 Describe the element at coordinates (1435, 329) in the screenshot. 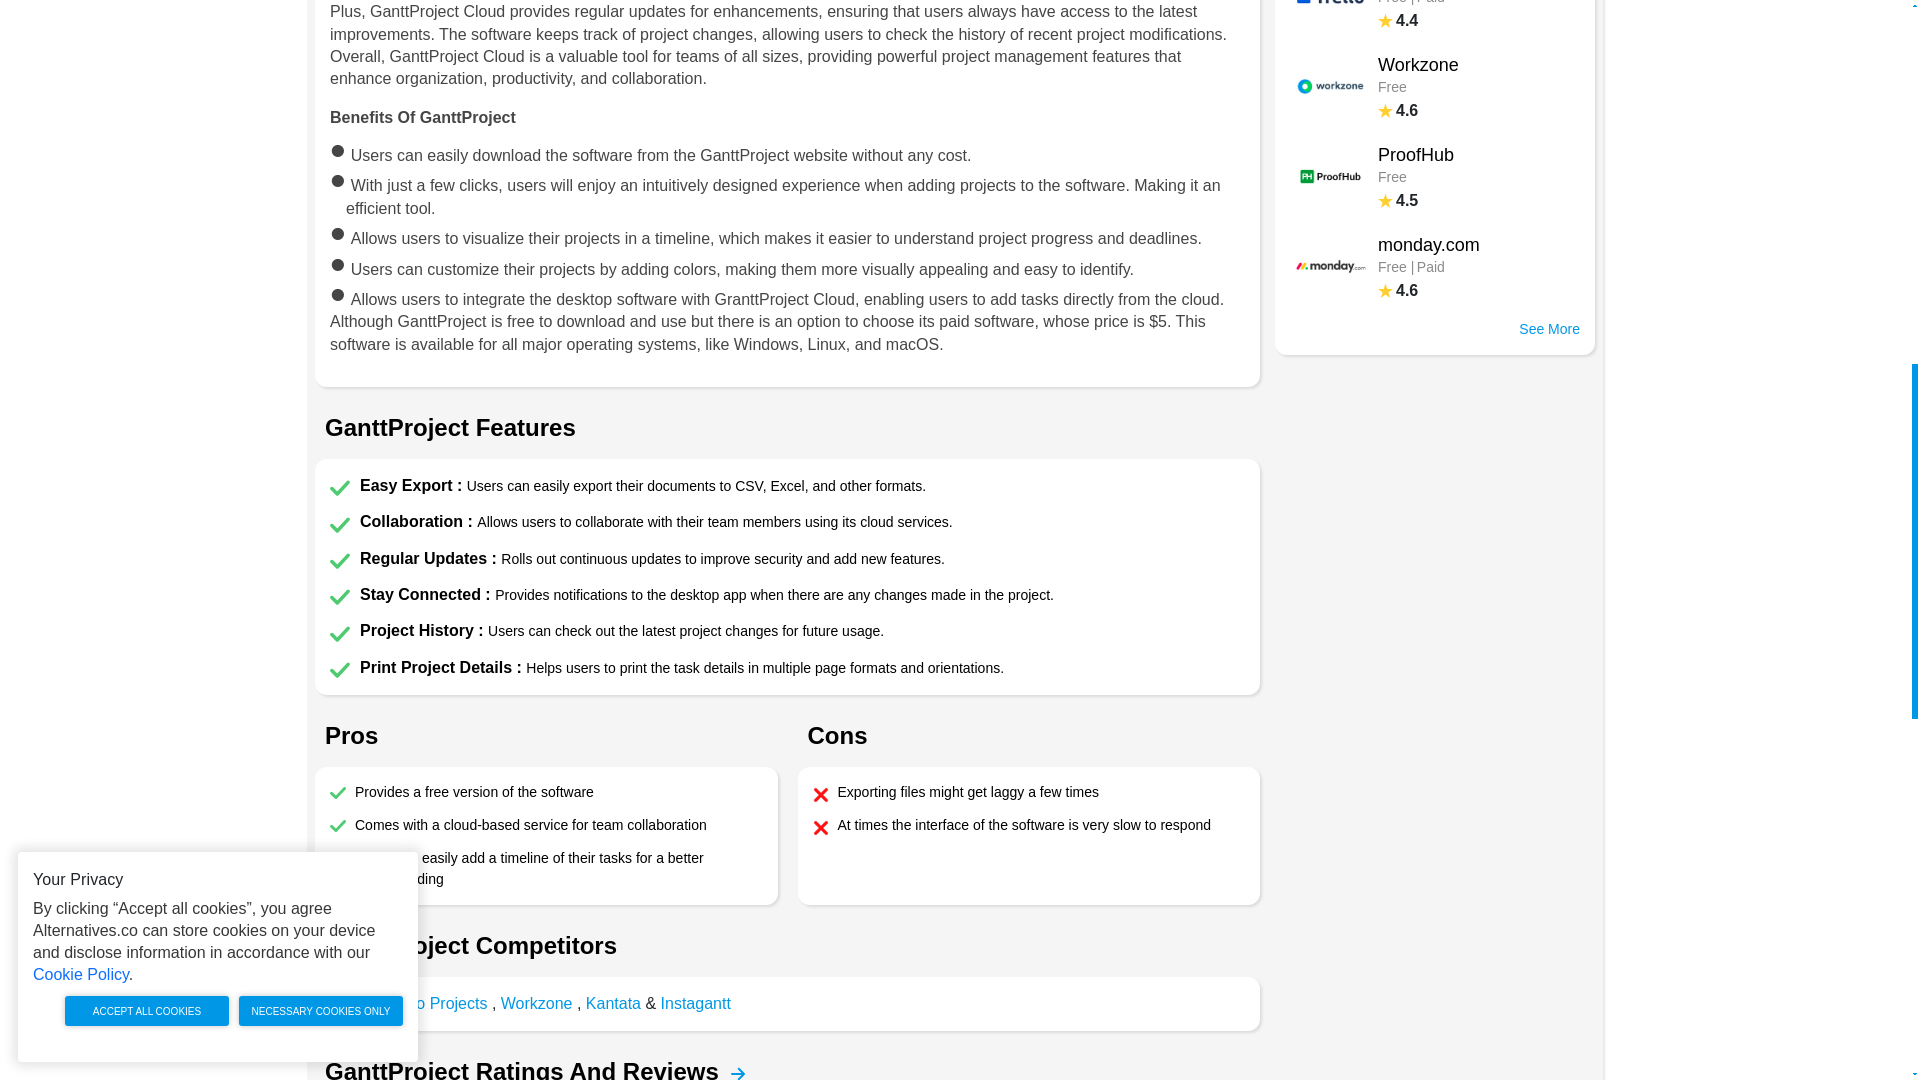

I see `Zoho Projects` at that location.